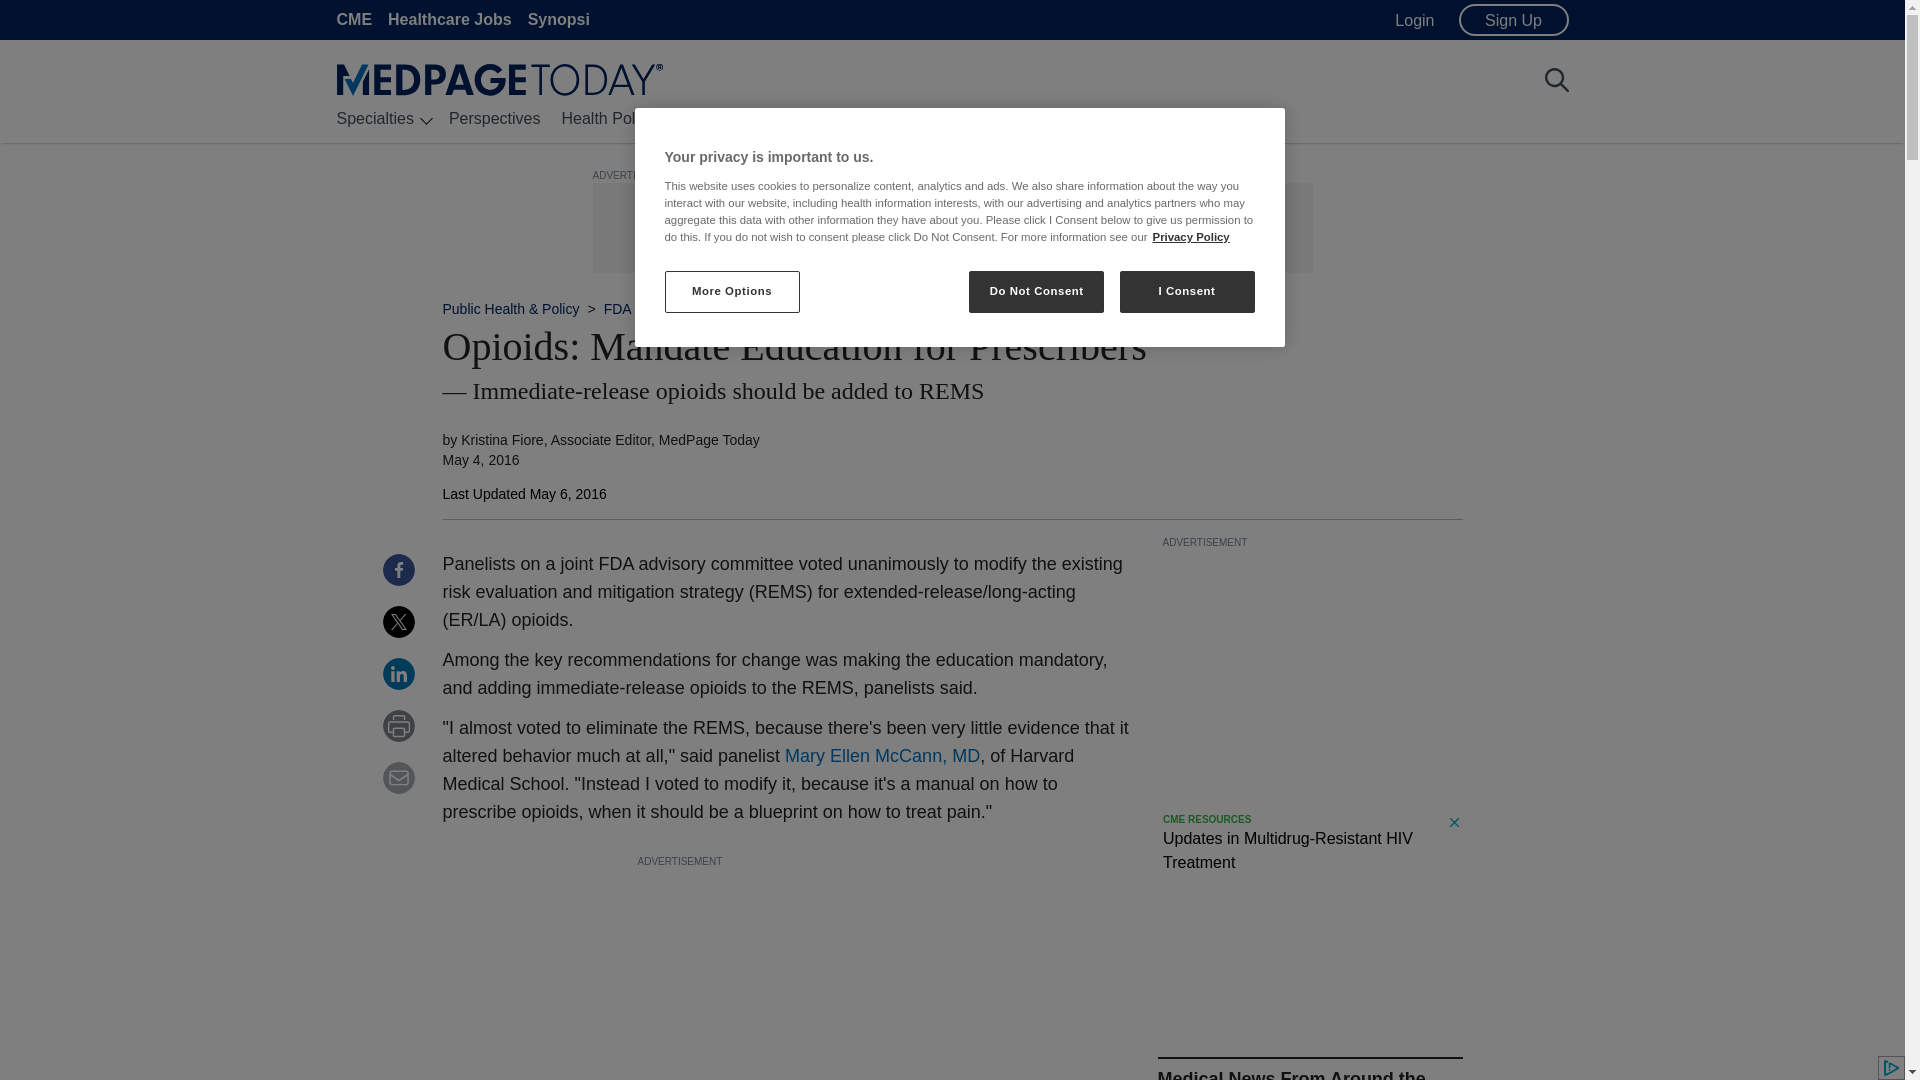  What do you see at coordinates (1311, 852) in the screenshot?
I see `3rd party ad content` at bounding box center [1311, 852].